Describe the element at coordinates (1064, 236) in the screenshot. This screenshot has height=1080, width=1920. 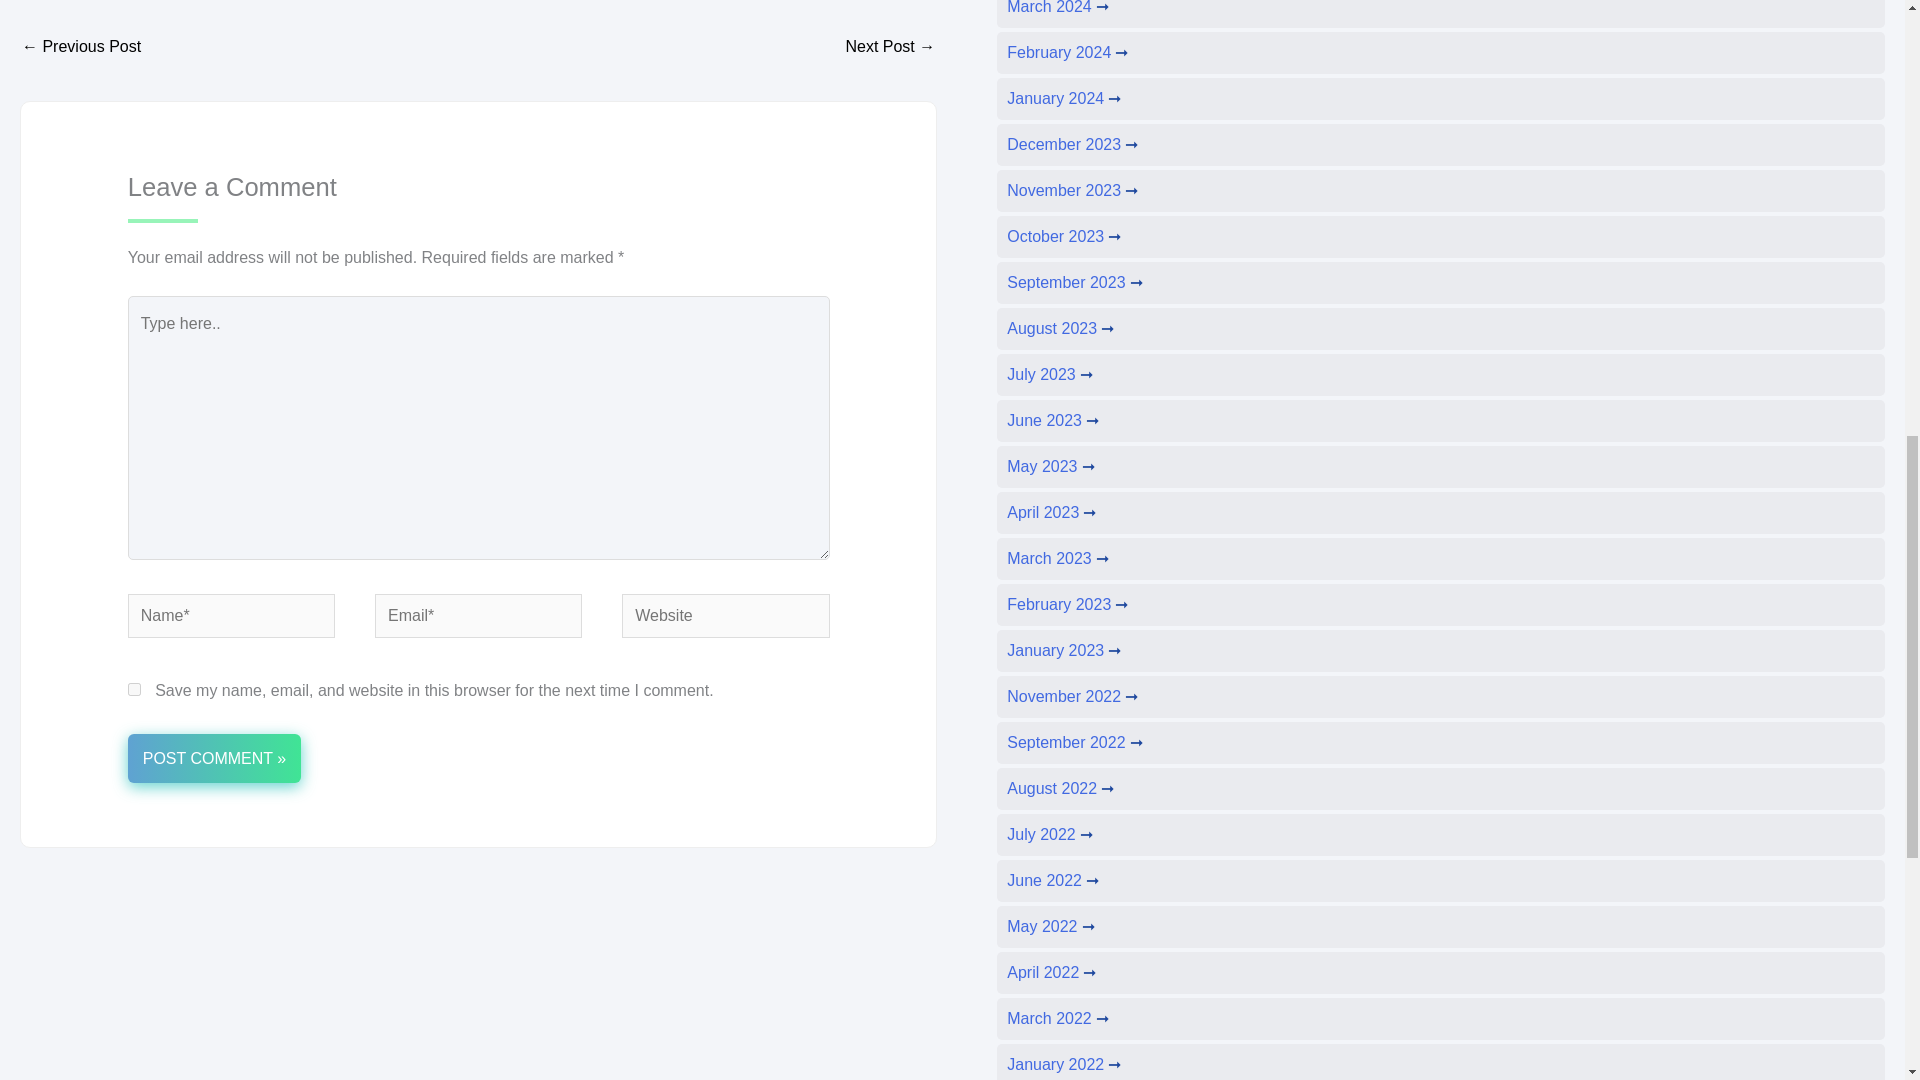
I see `October 2023` at that location.